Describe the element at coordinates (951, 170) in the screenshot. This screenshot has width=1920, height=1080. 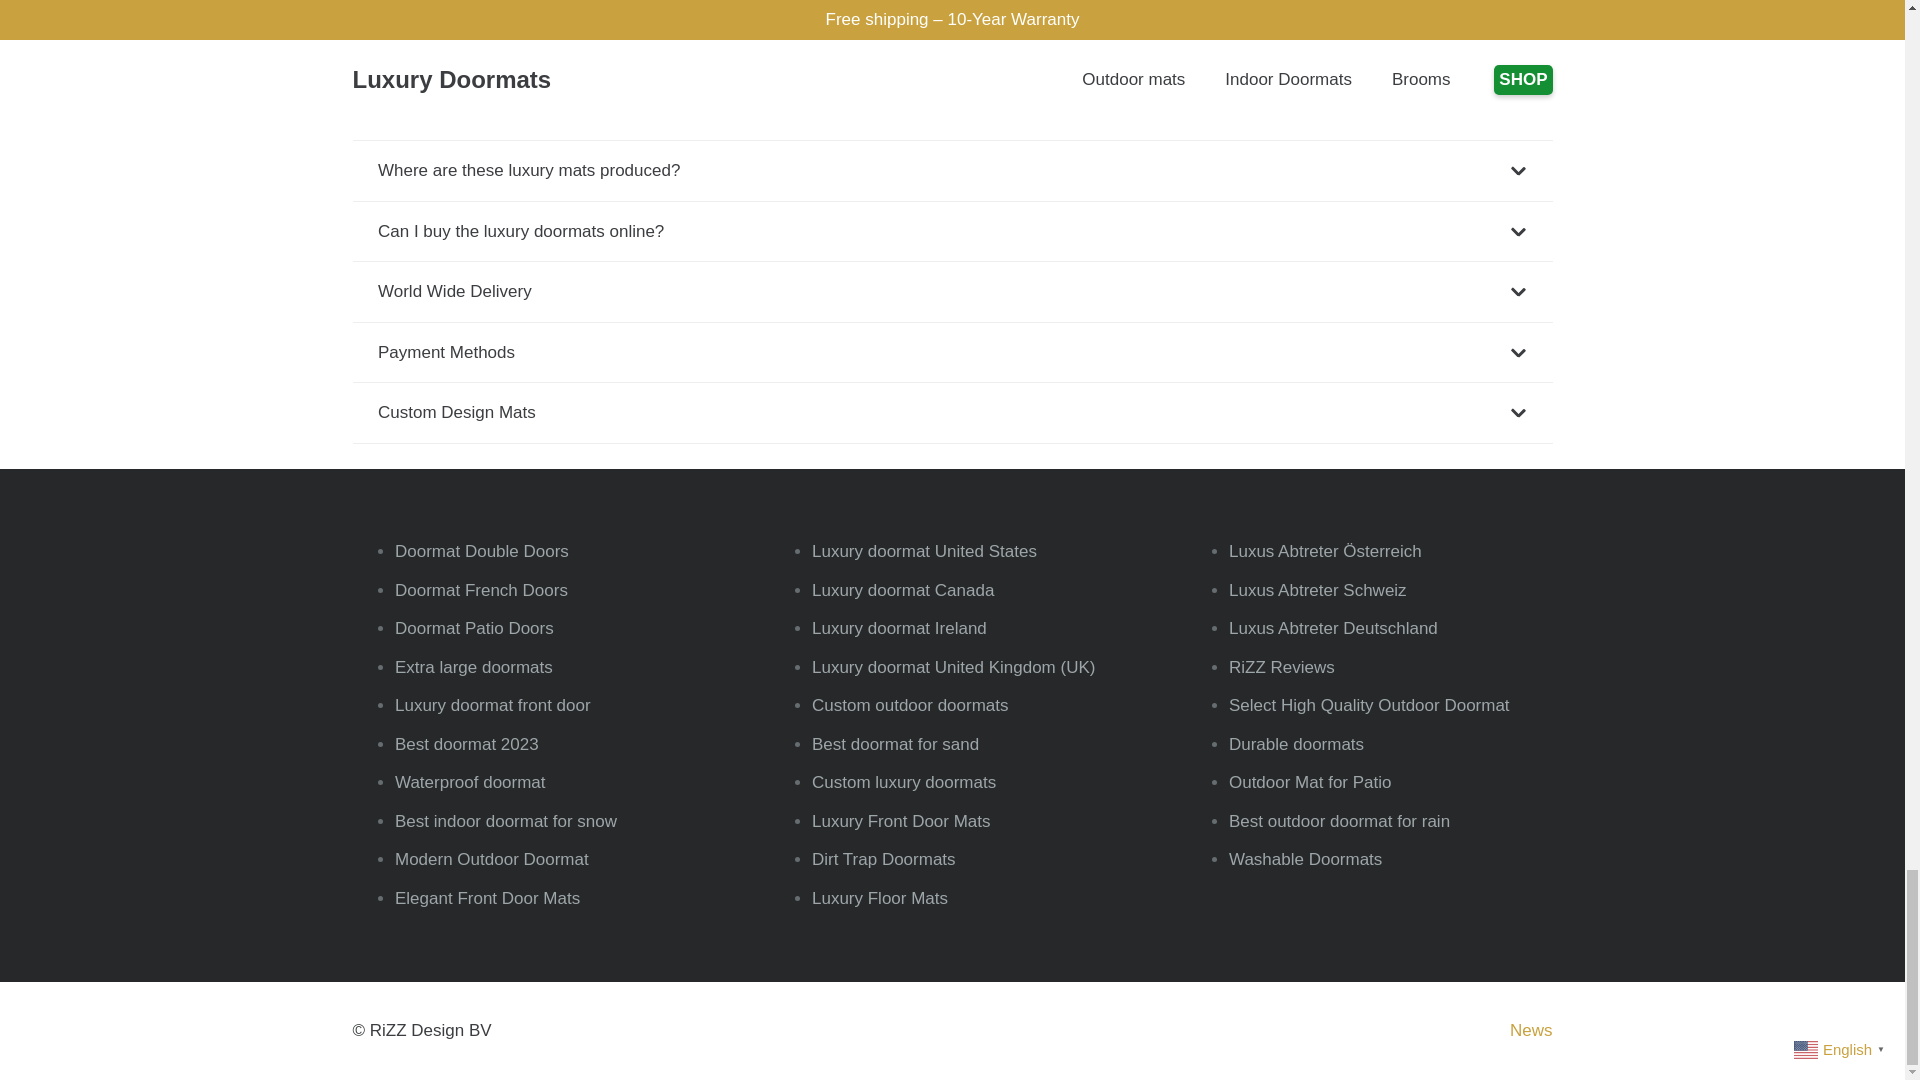
I see `Where are these luxury mats produced?` at that location.